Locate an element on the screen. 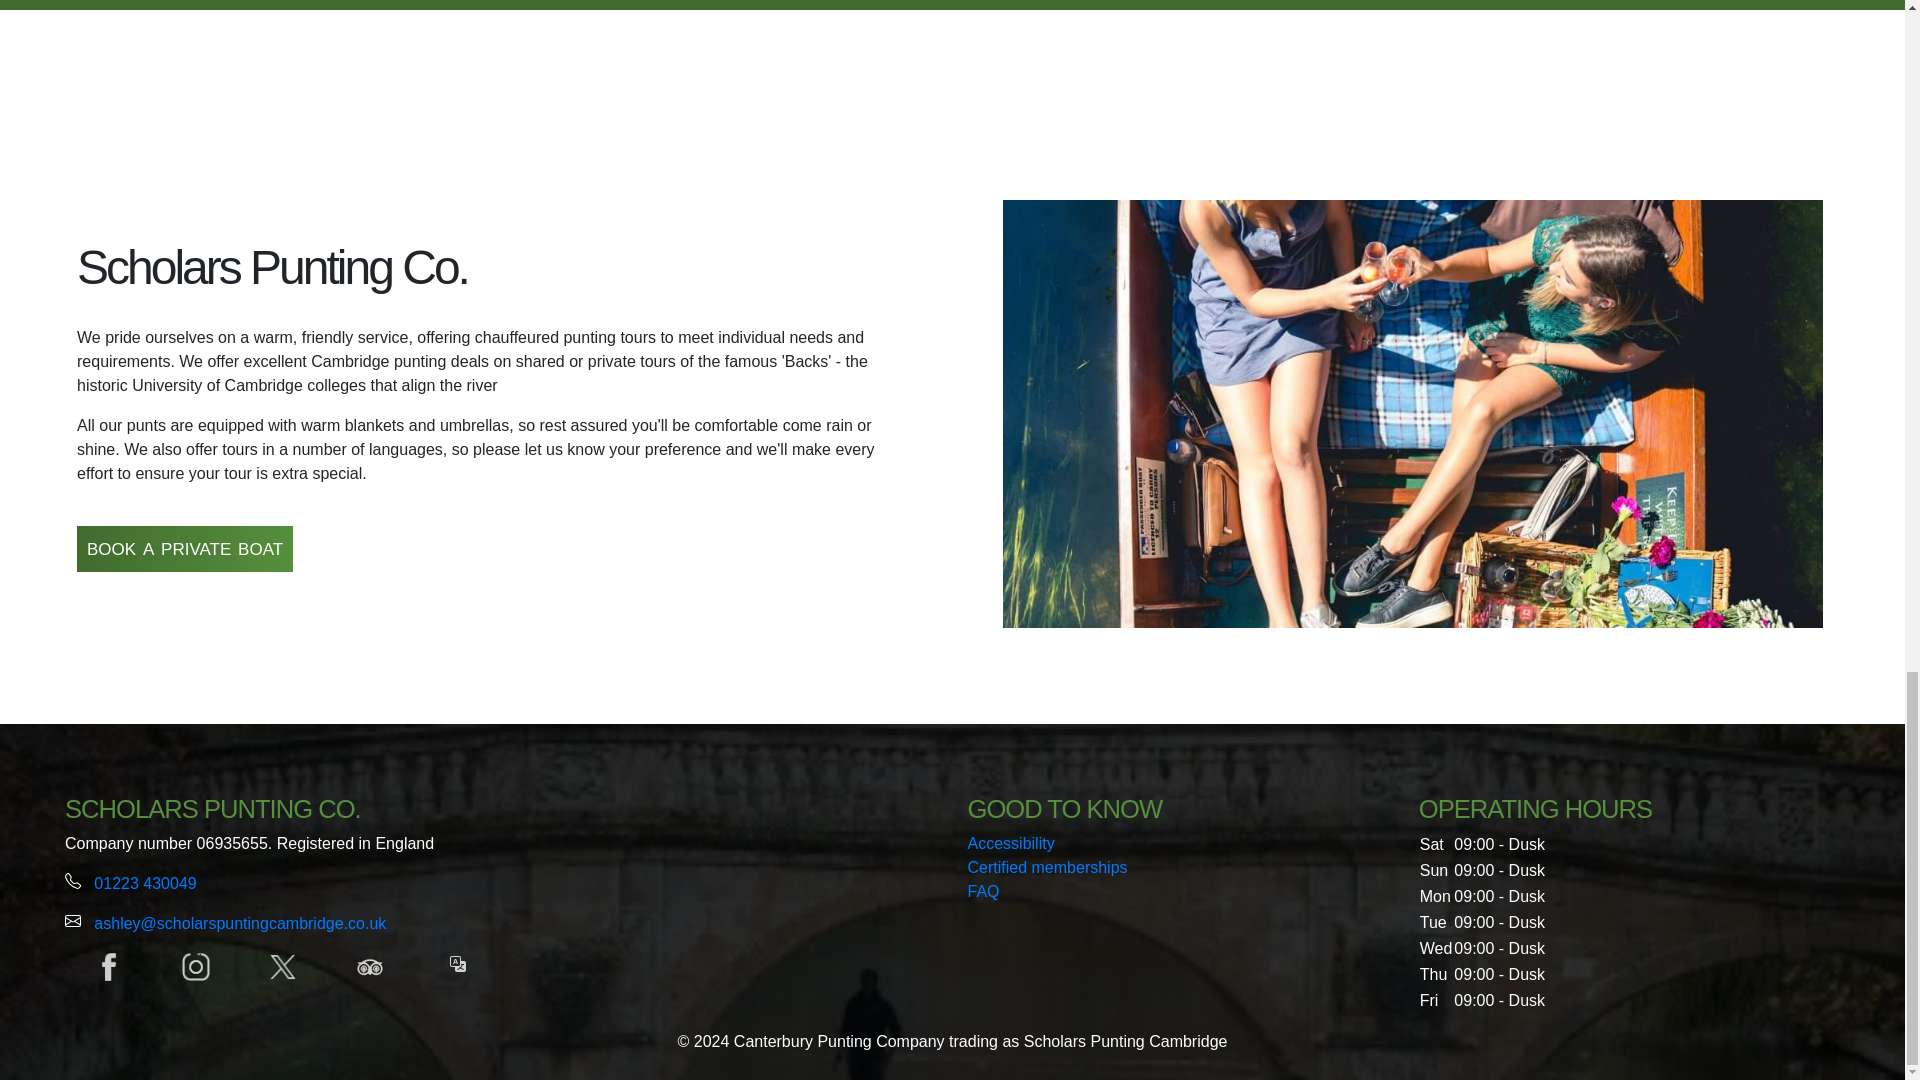 This screenshot has height=1080, width=1920. Accessibility is located at coordinates (1010, 843).